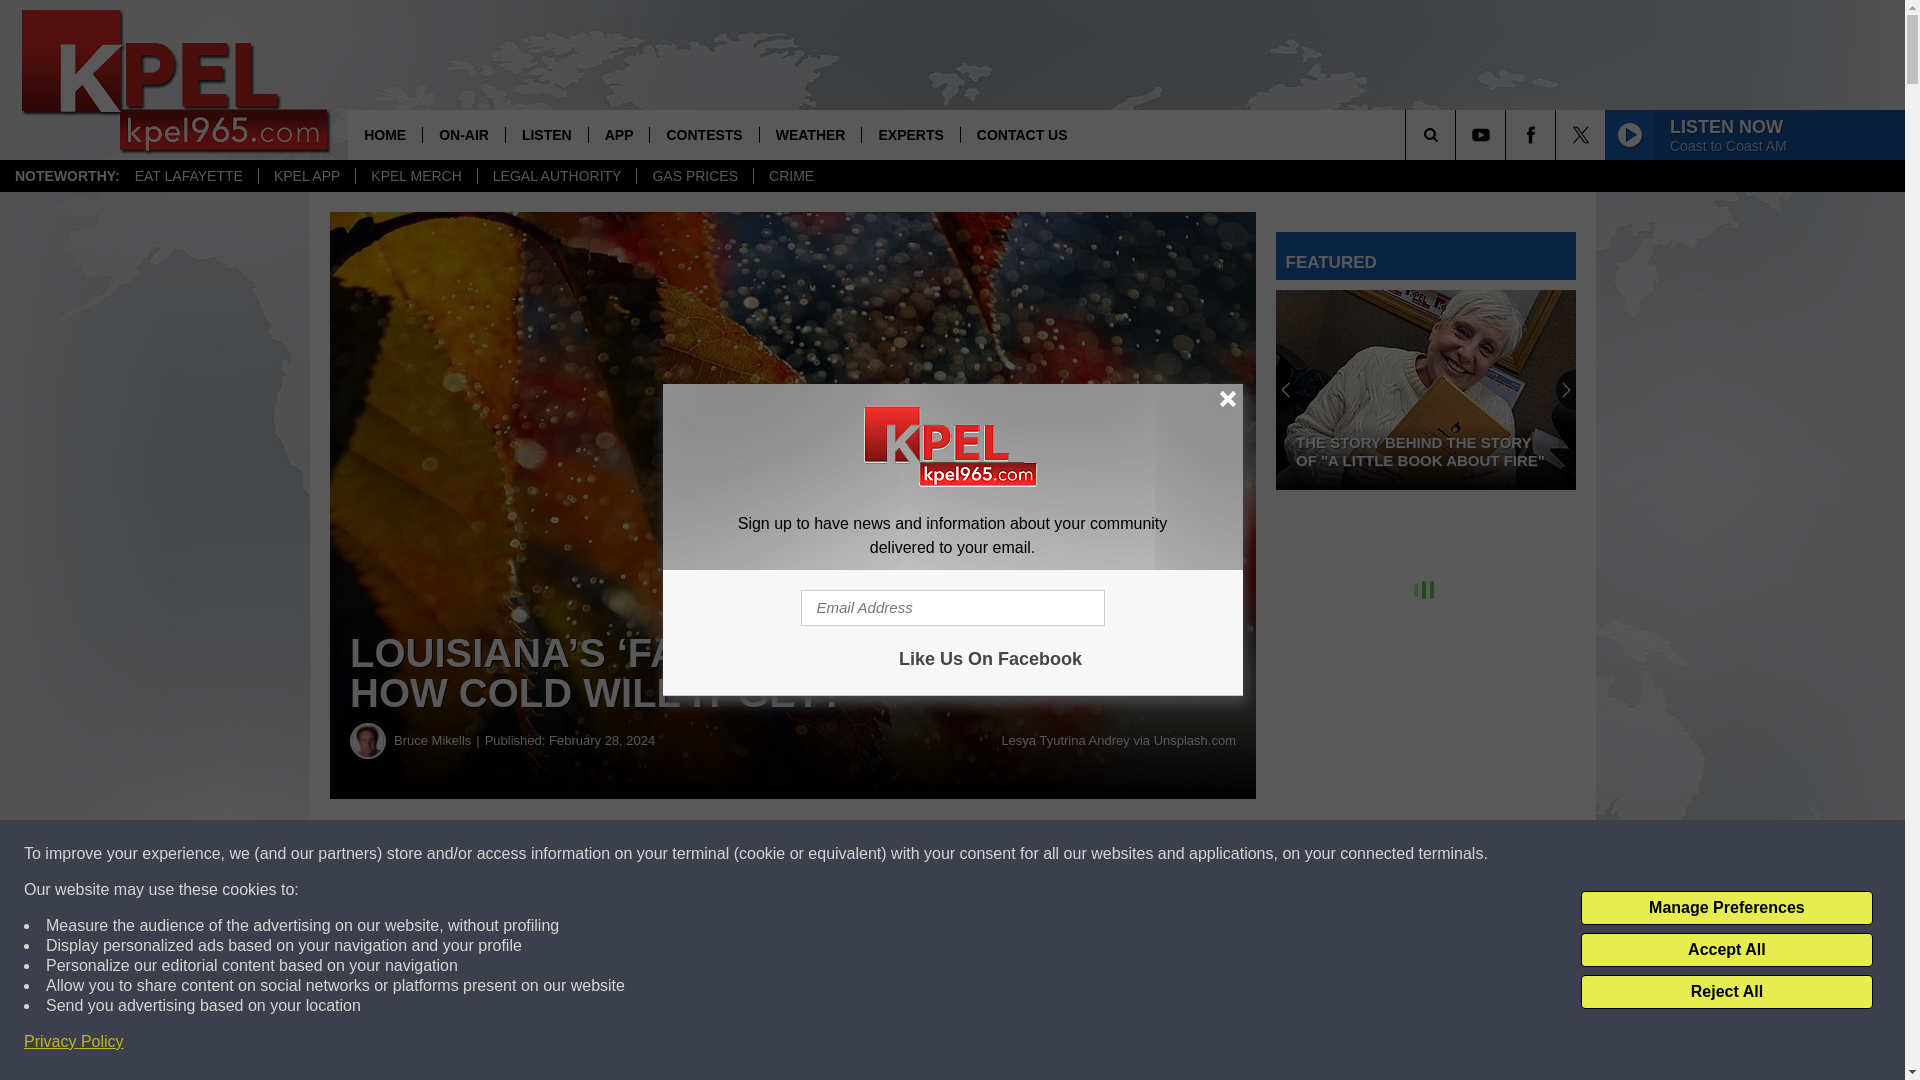 This screenshot has width=1920, height=1080. What do you see at coordinates (188, 176) in the screenshot?
I see `EAT LAFAYETTE` at bounding box center [188, 176].